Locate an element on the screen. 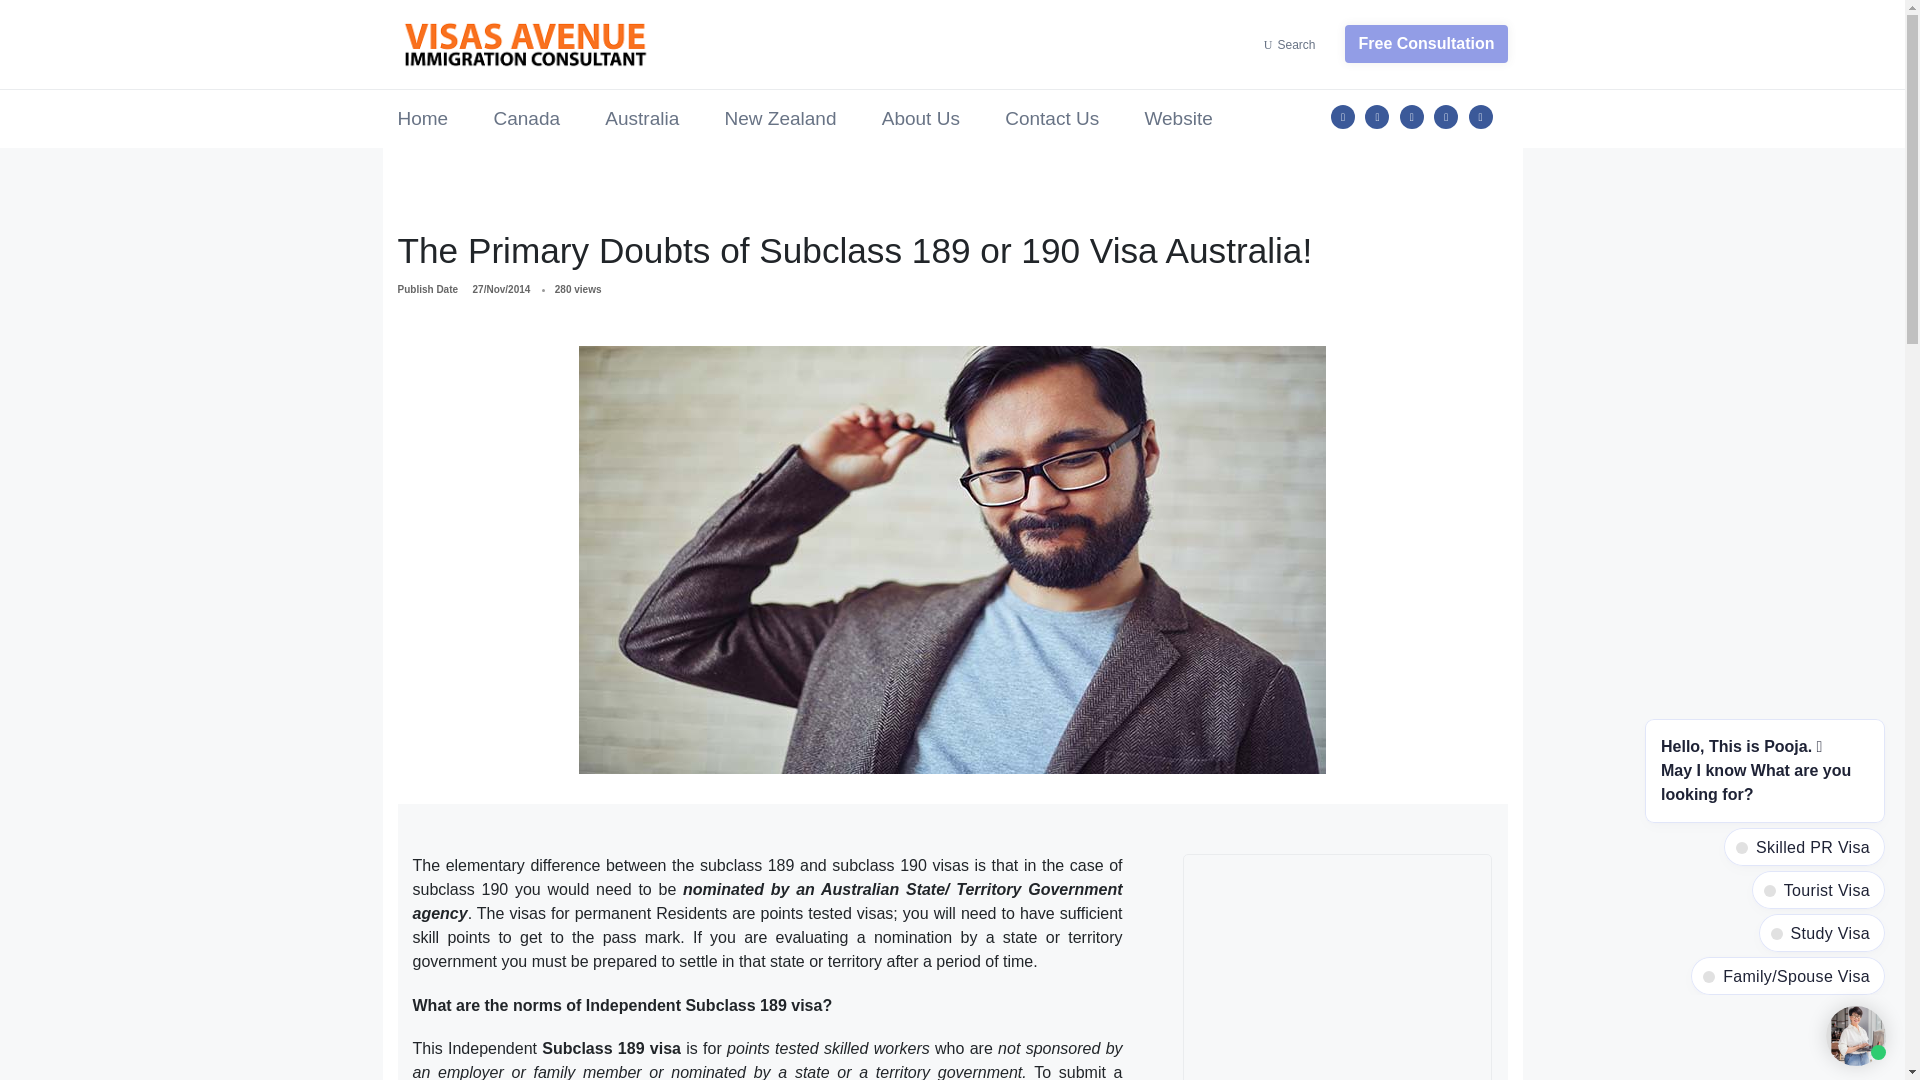 This screenshot has height=1080, width=1920. Canada is located at coordinates (526, 119).